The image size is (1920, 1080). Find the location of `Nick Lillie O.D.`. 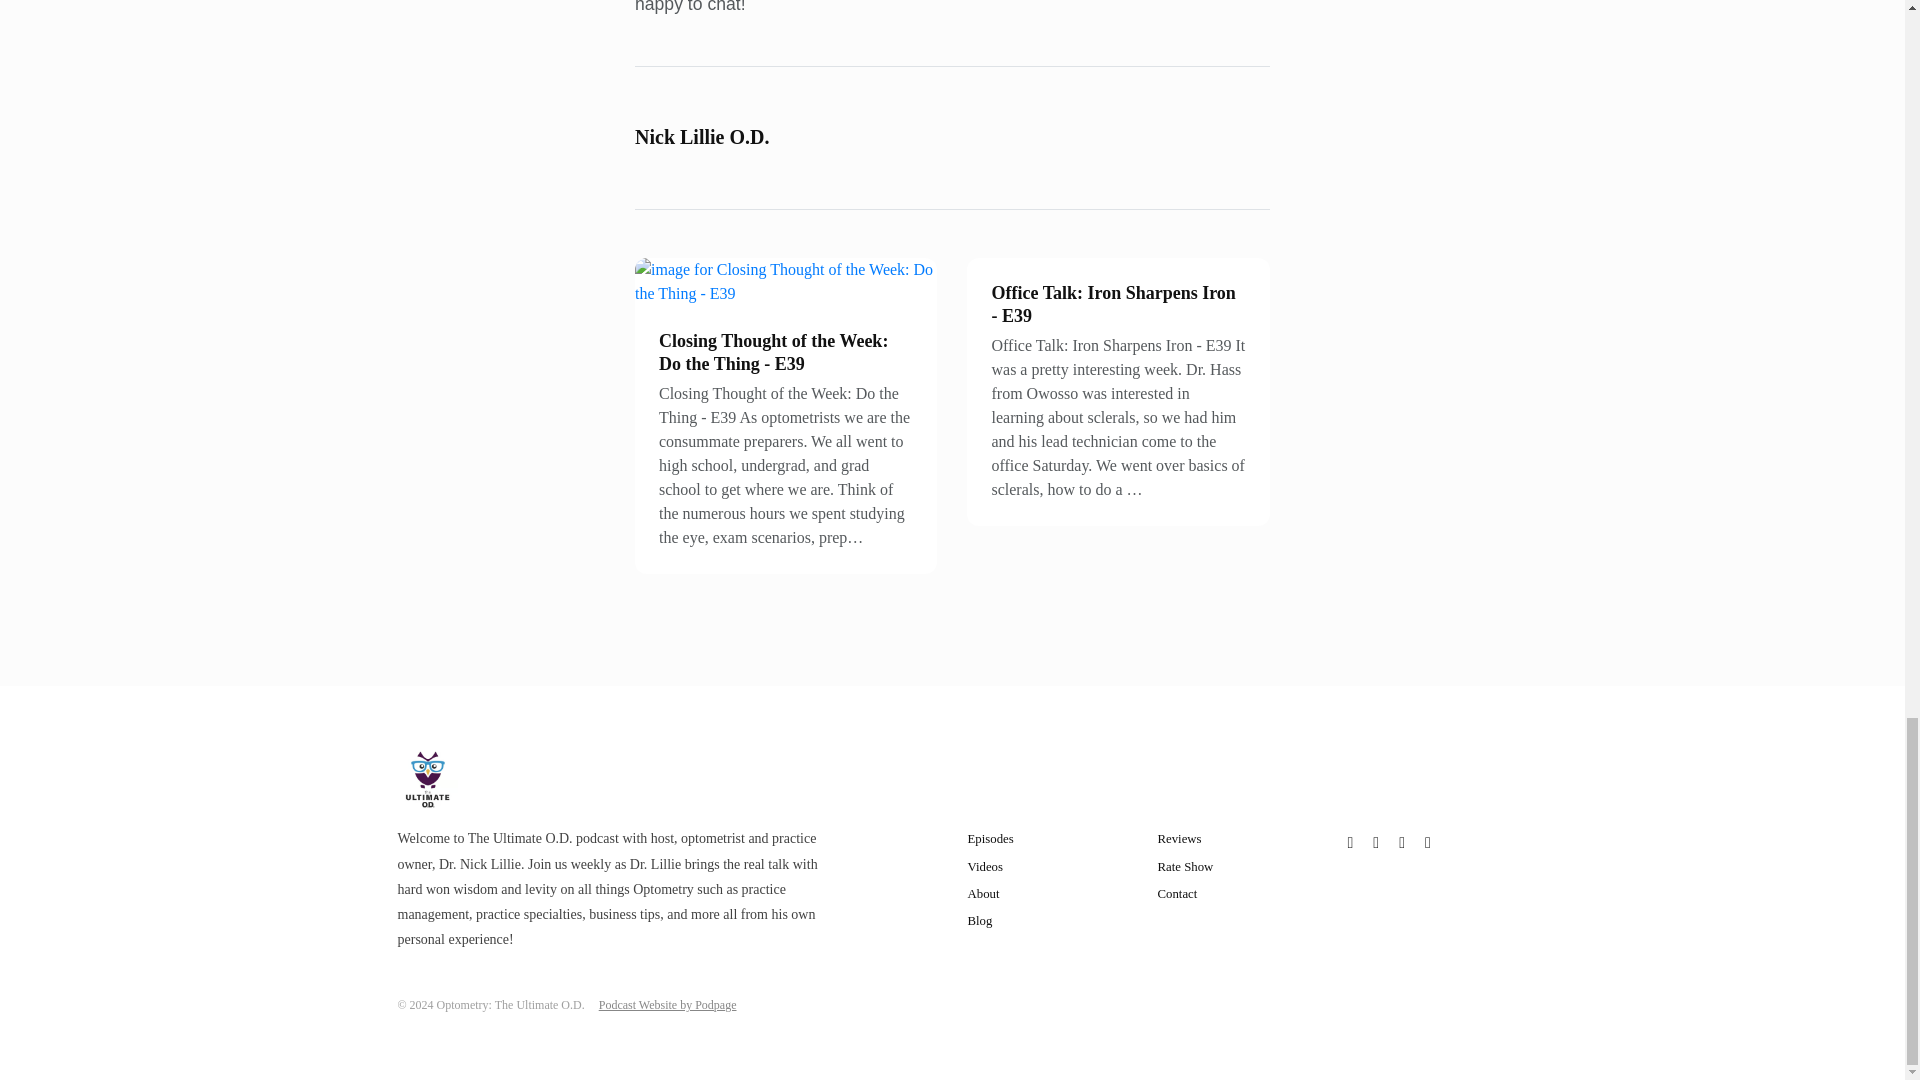

Nick Lillie O.D. is located at coordinates (702, 136).